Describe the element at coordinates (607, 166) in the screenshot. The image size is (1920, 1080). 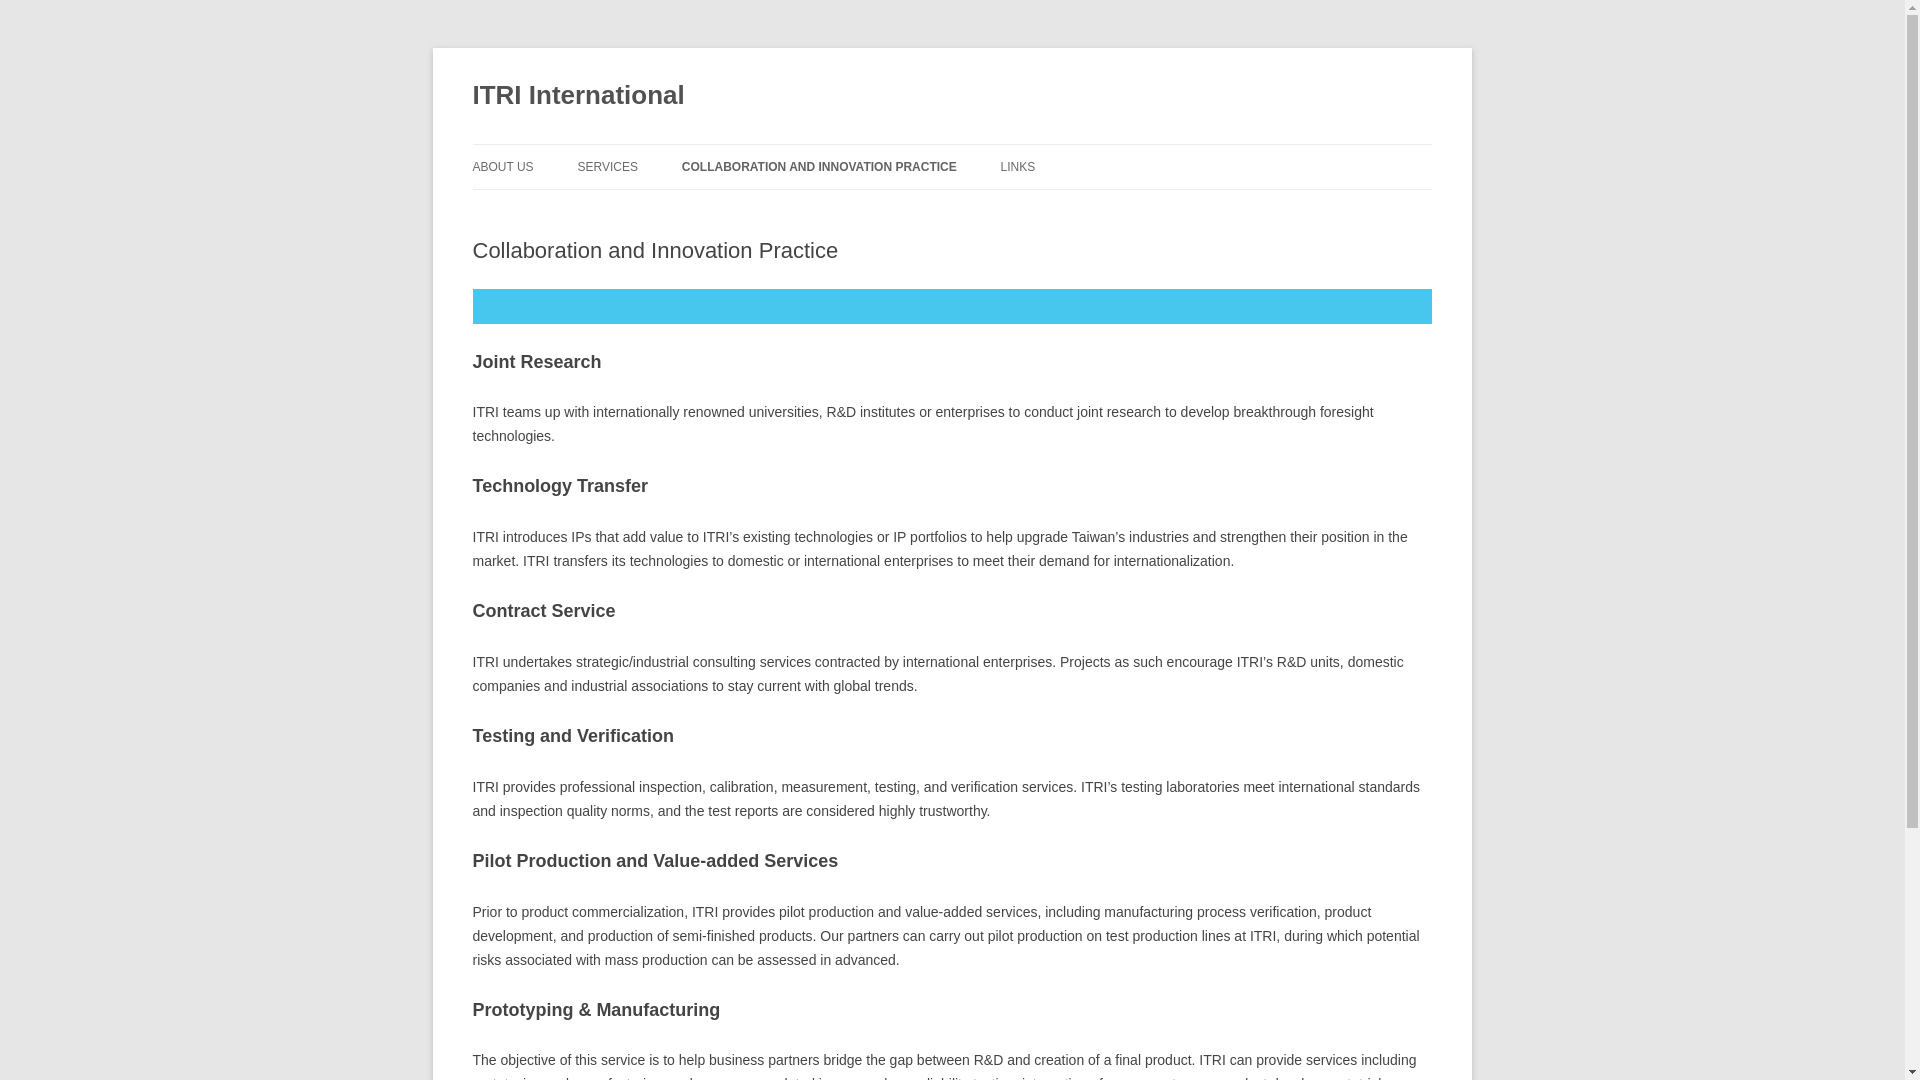
I see `SERVICES` at that location.